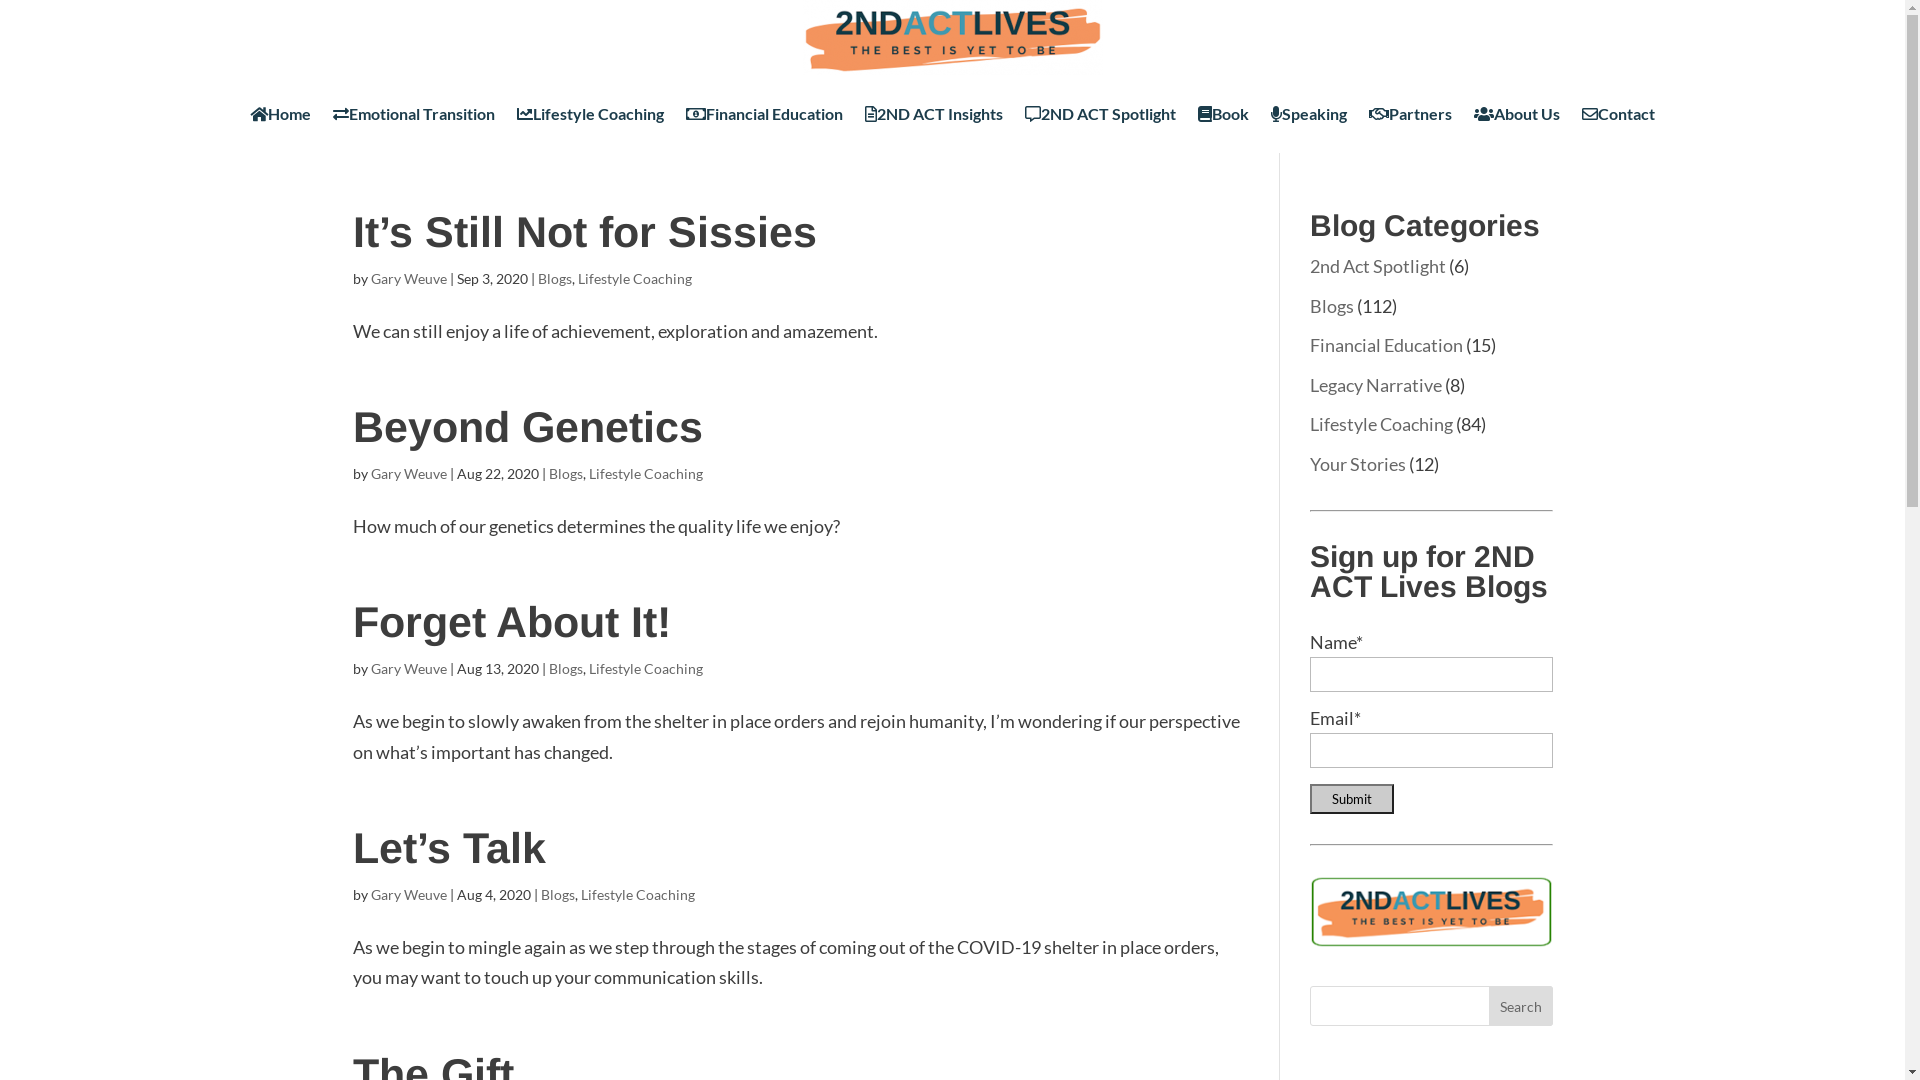 This screenshot has width=1920, height=1080. What do you see at coordinates (645, 668) in the screenshot?
I see `Lifestyle Coaching` at bounding box center [645, 668].